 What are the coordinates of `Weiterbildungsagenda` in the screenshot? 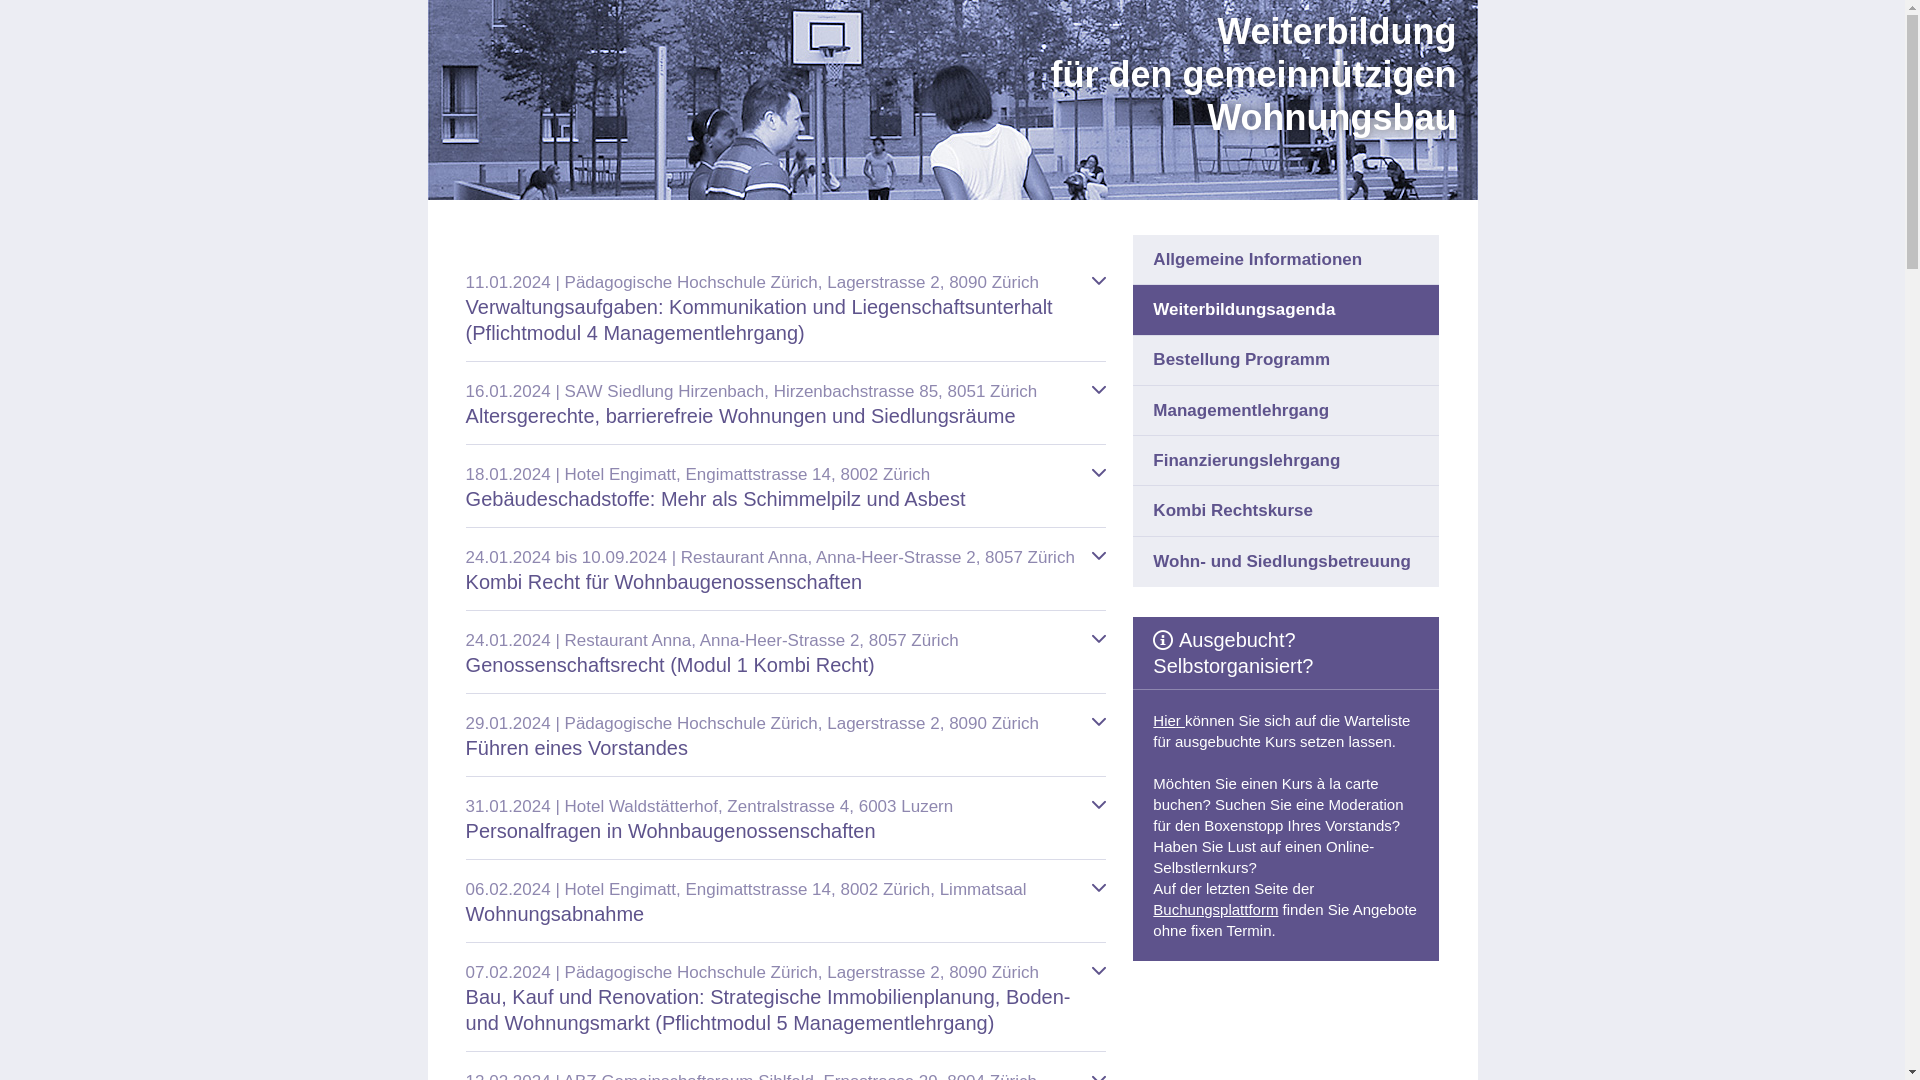 It's located at (1286, 310).